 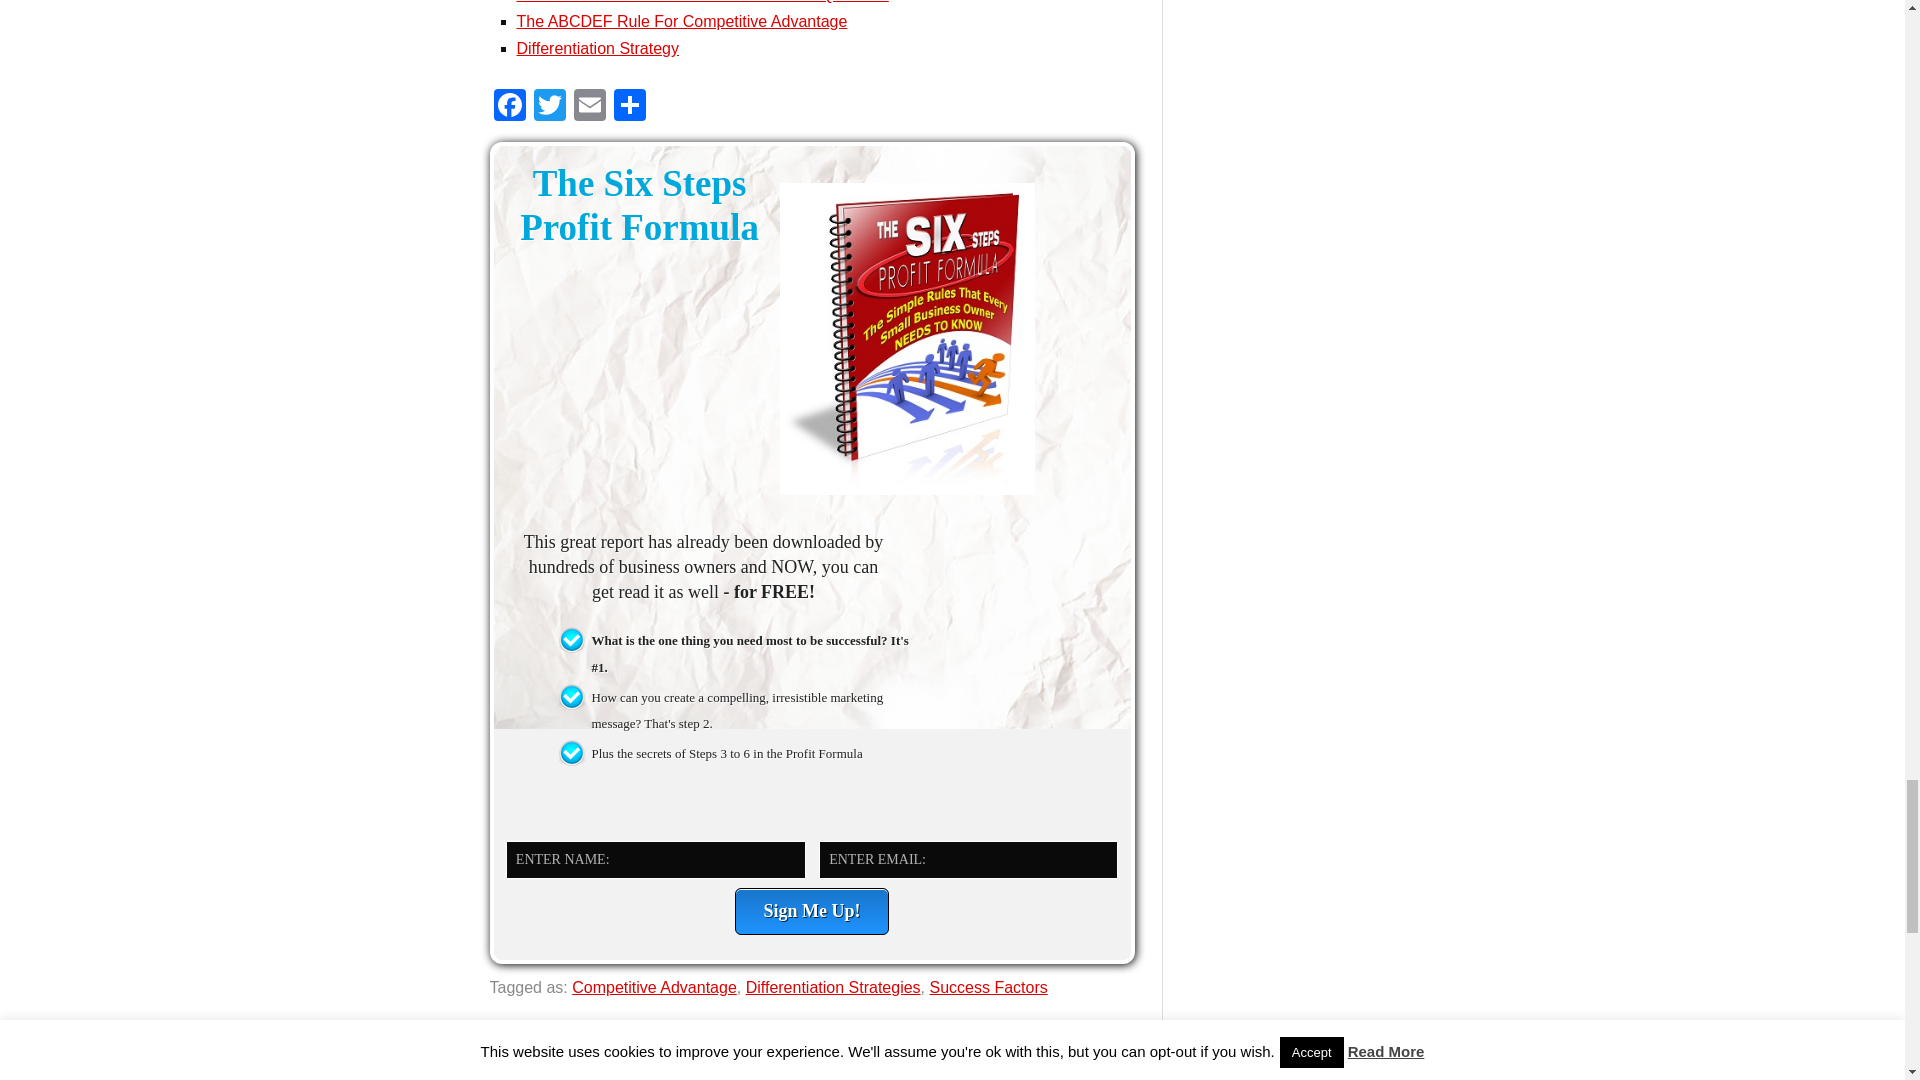 I want to click on Competitive Advantage, so click(x=654, y=986).